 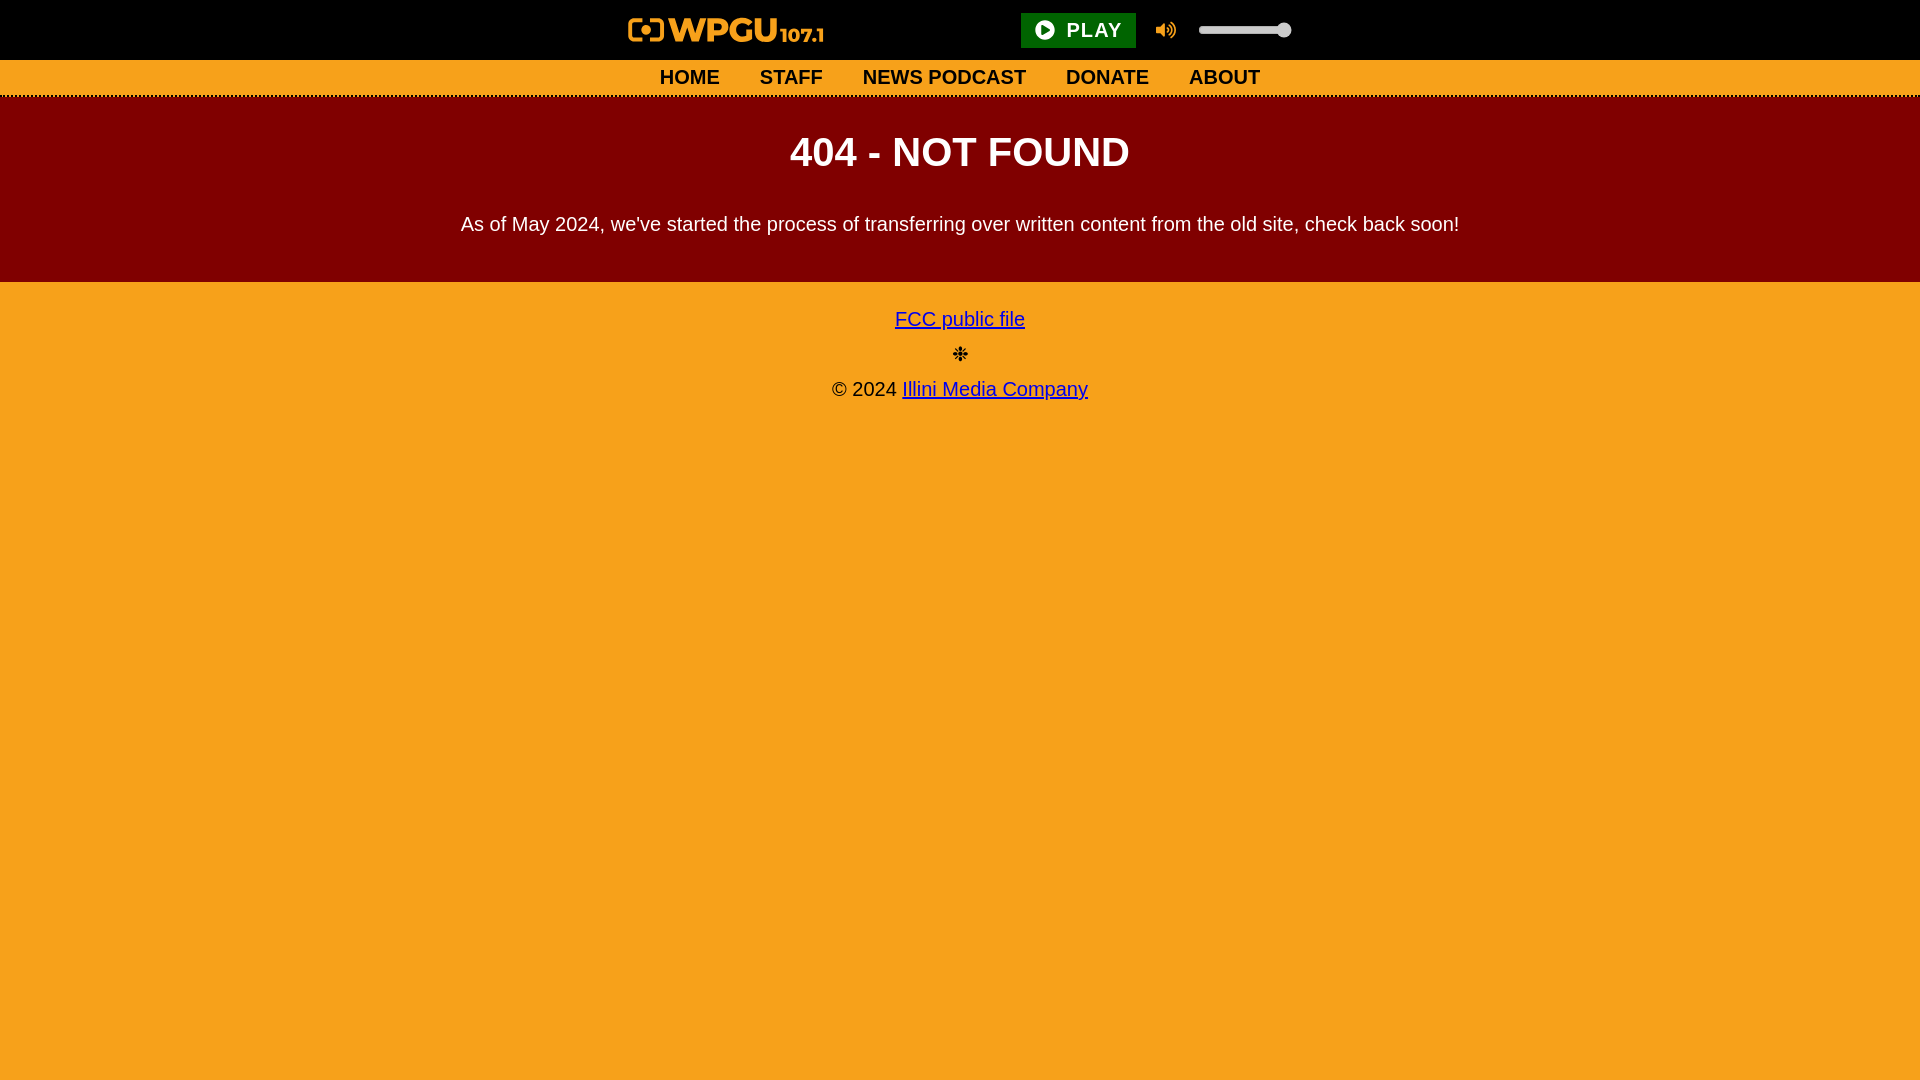 I want to click on 1, so click(x=1244, y=29).